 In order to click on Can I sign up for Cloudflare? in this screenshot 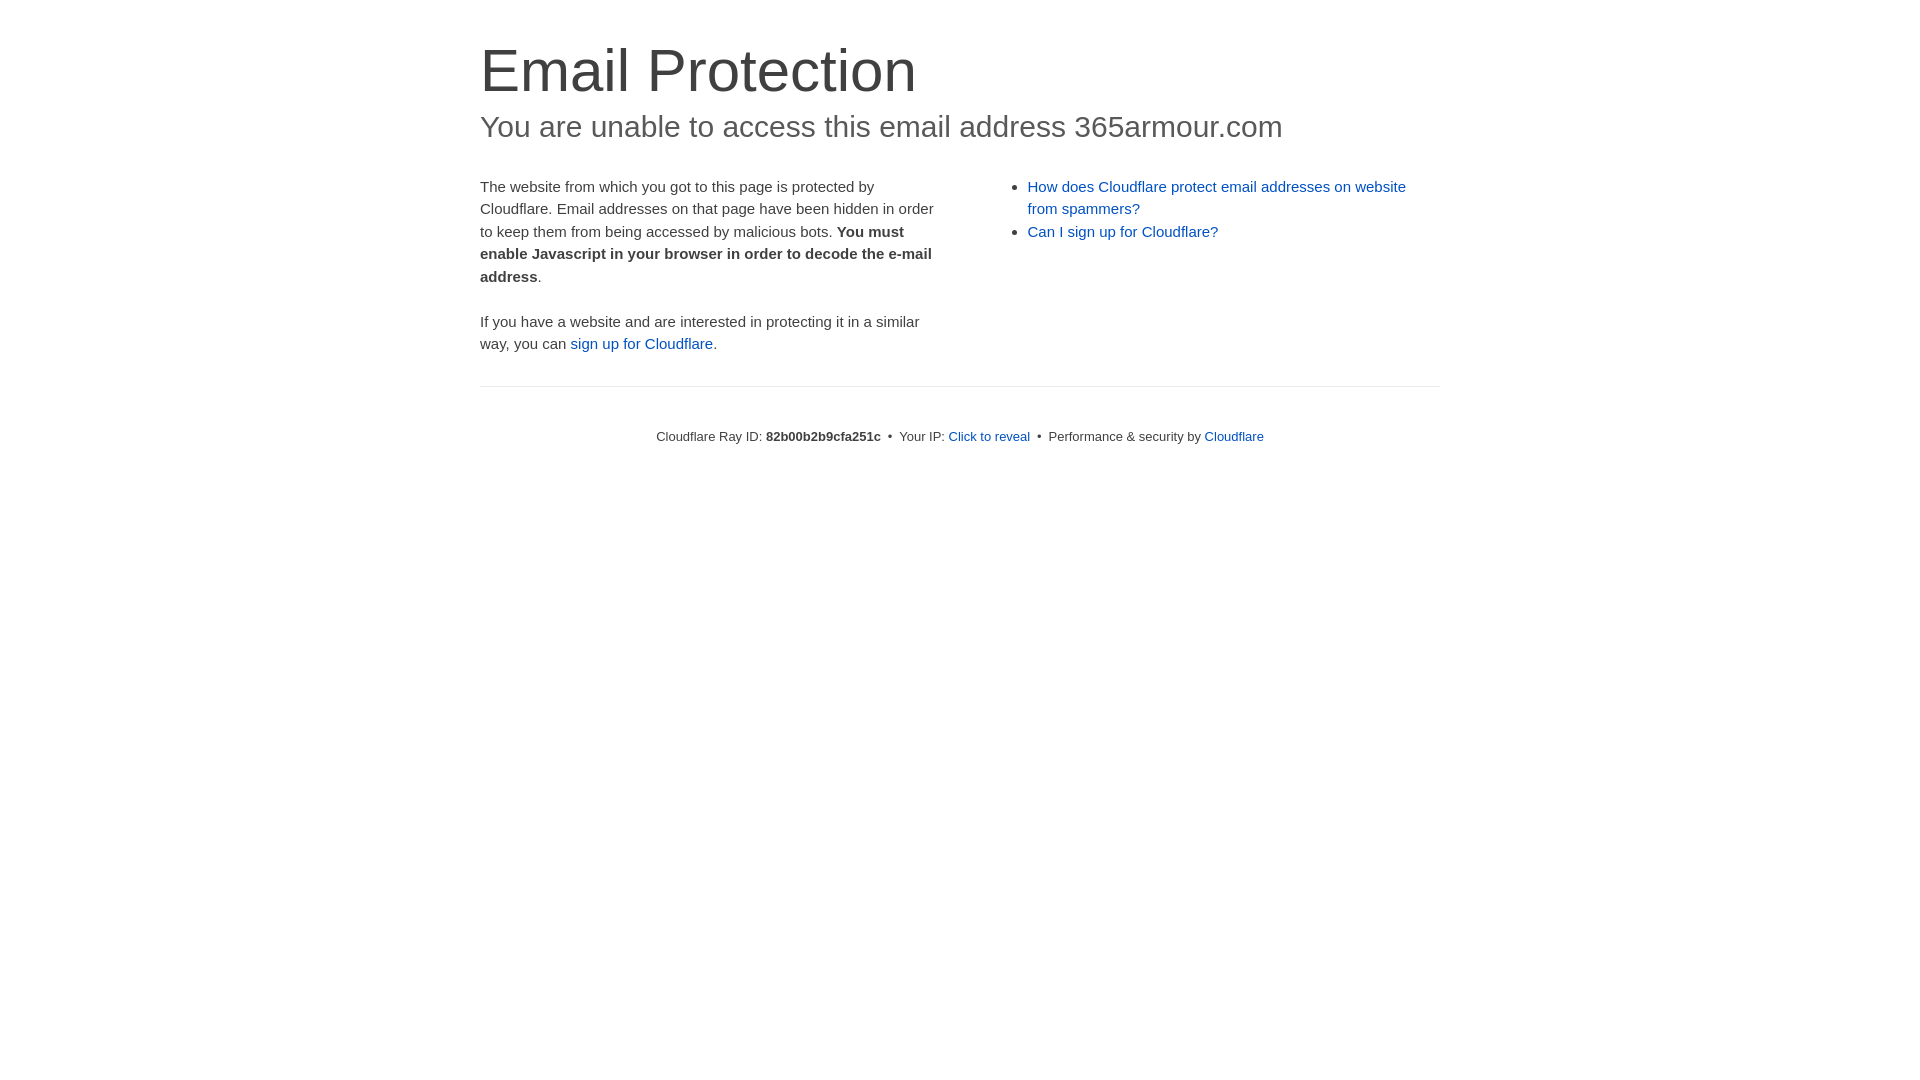, I will do `click(1124, 232)`.